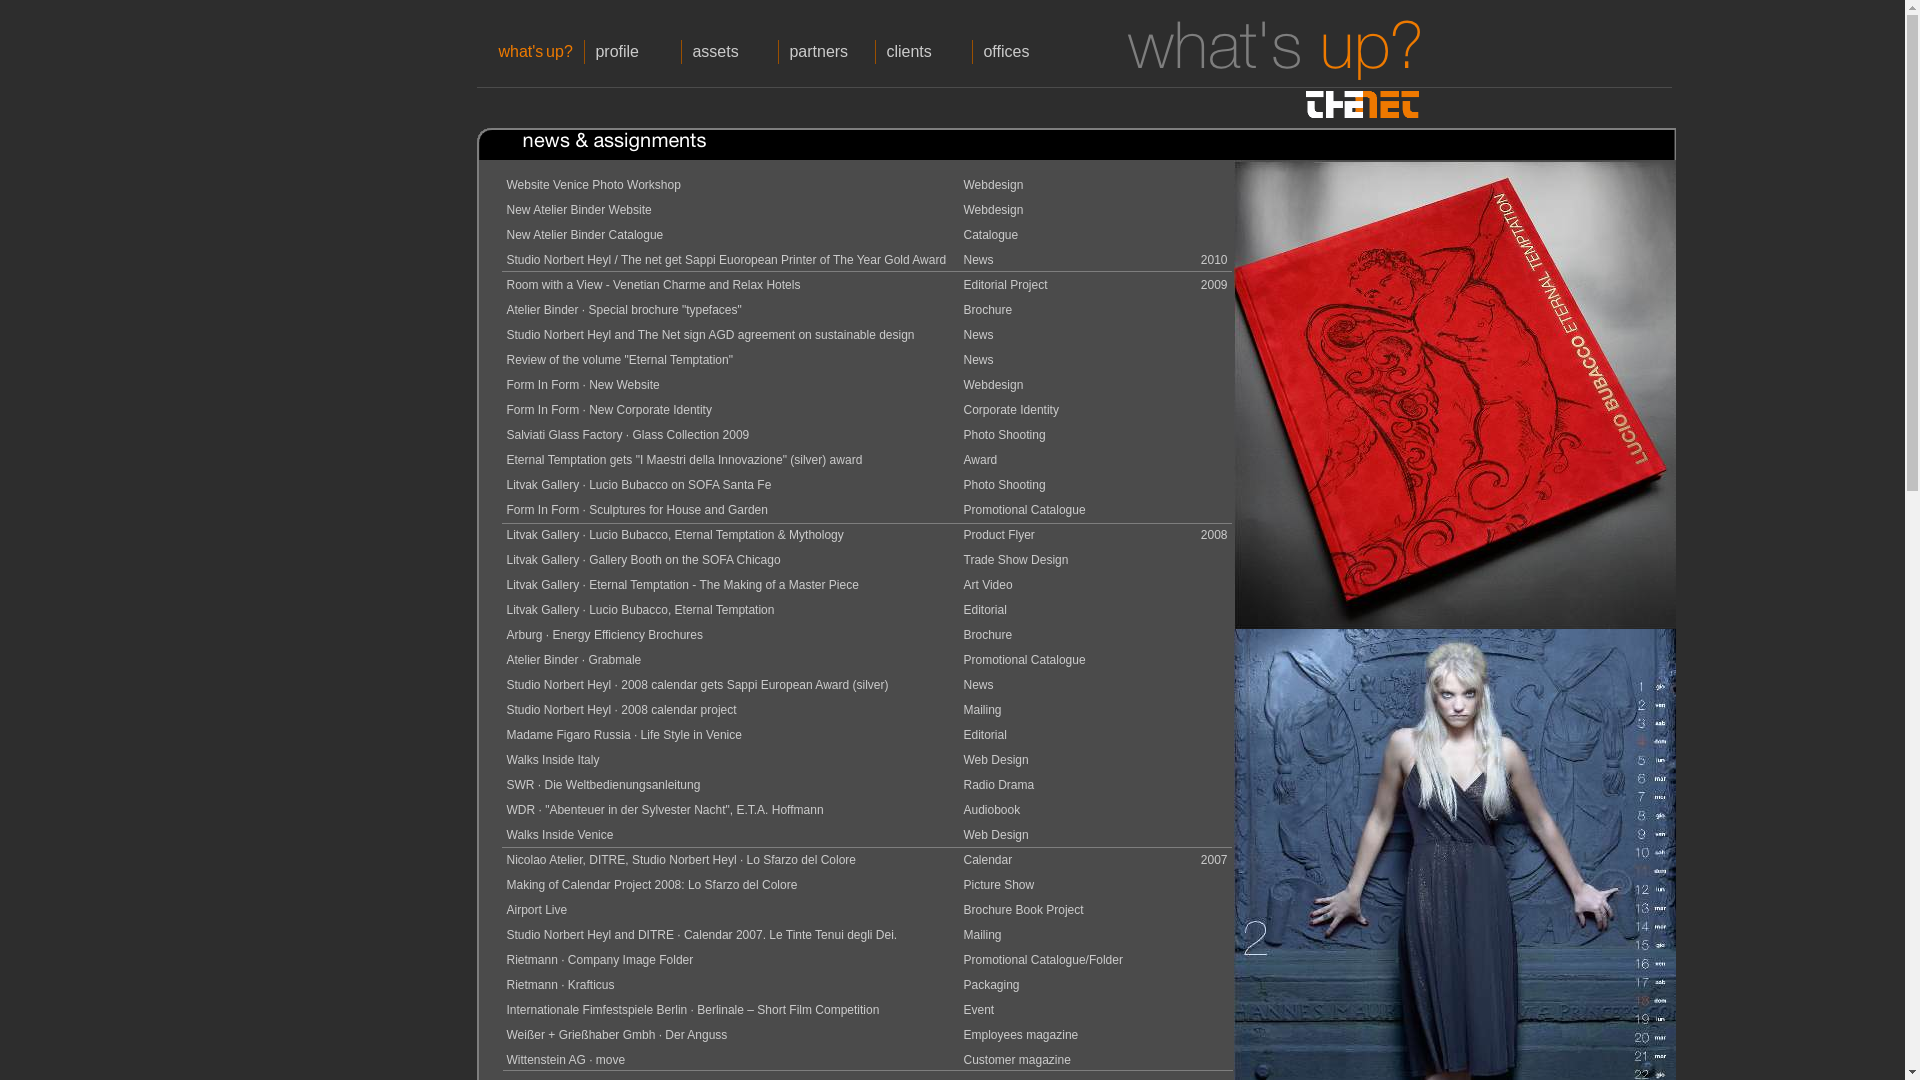  Describe the element at coordinates (633, 52) in the screenshot. I see `profile` at that location.